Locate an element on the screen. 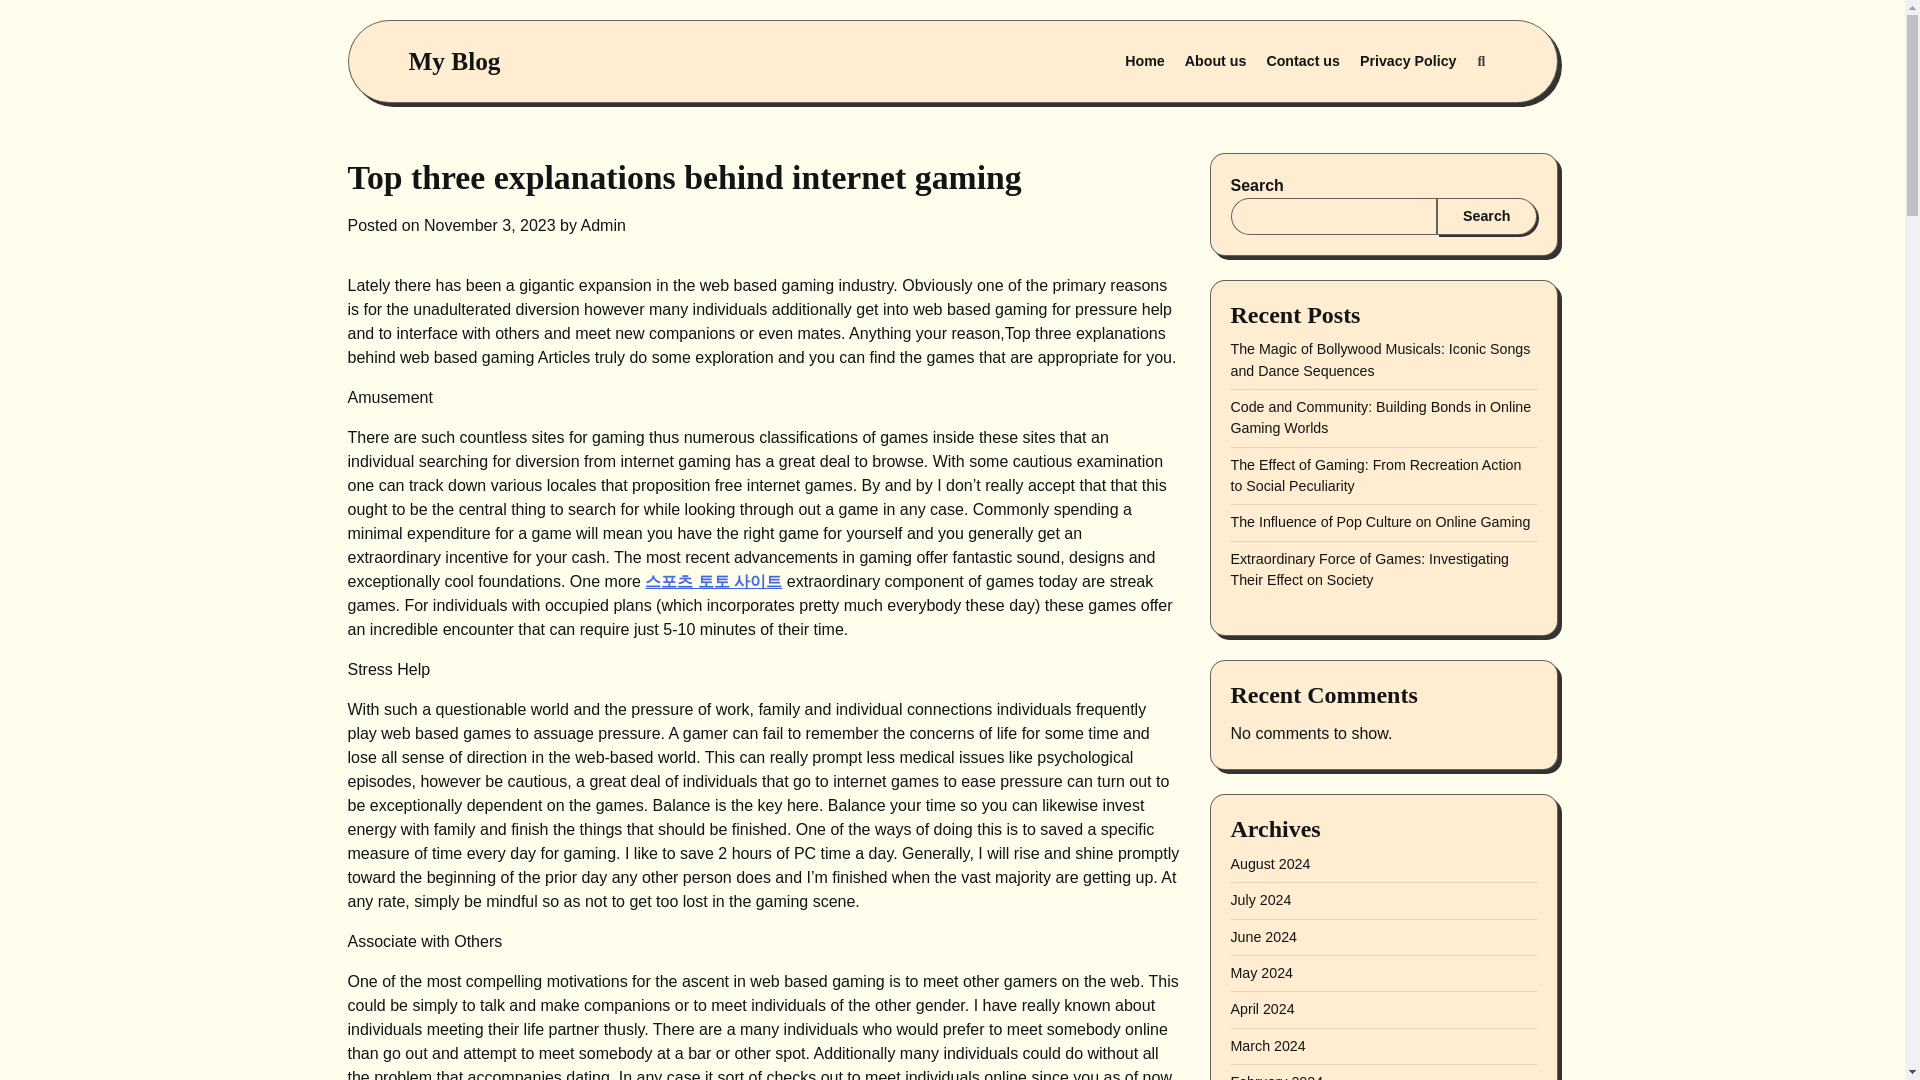  Search is located at coordinates (1433, 110).